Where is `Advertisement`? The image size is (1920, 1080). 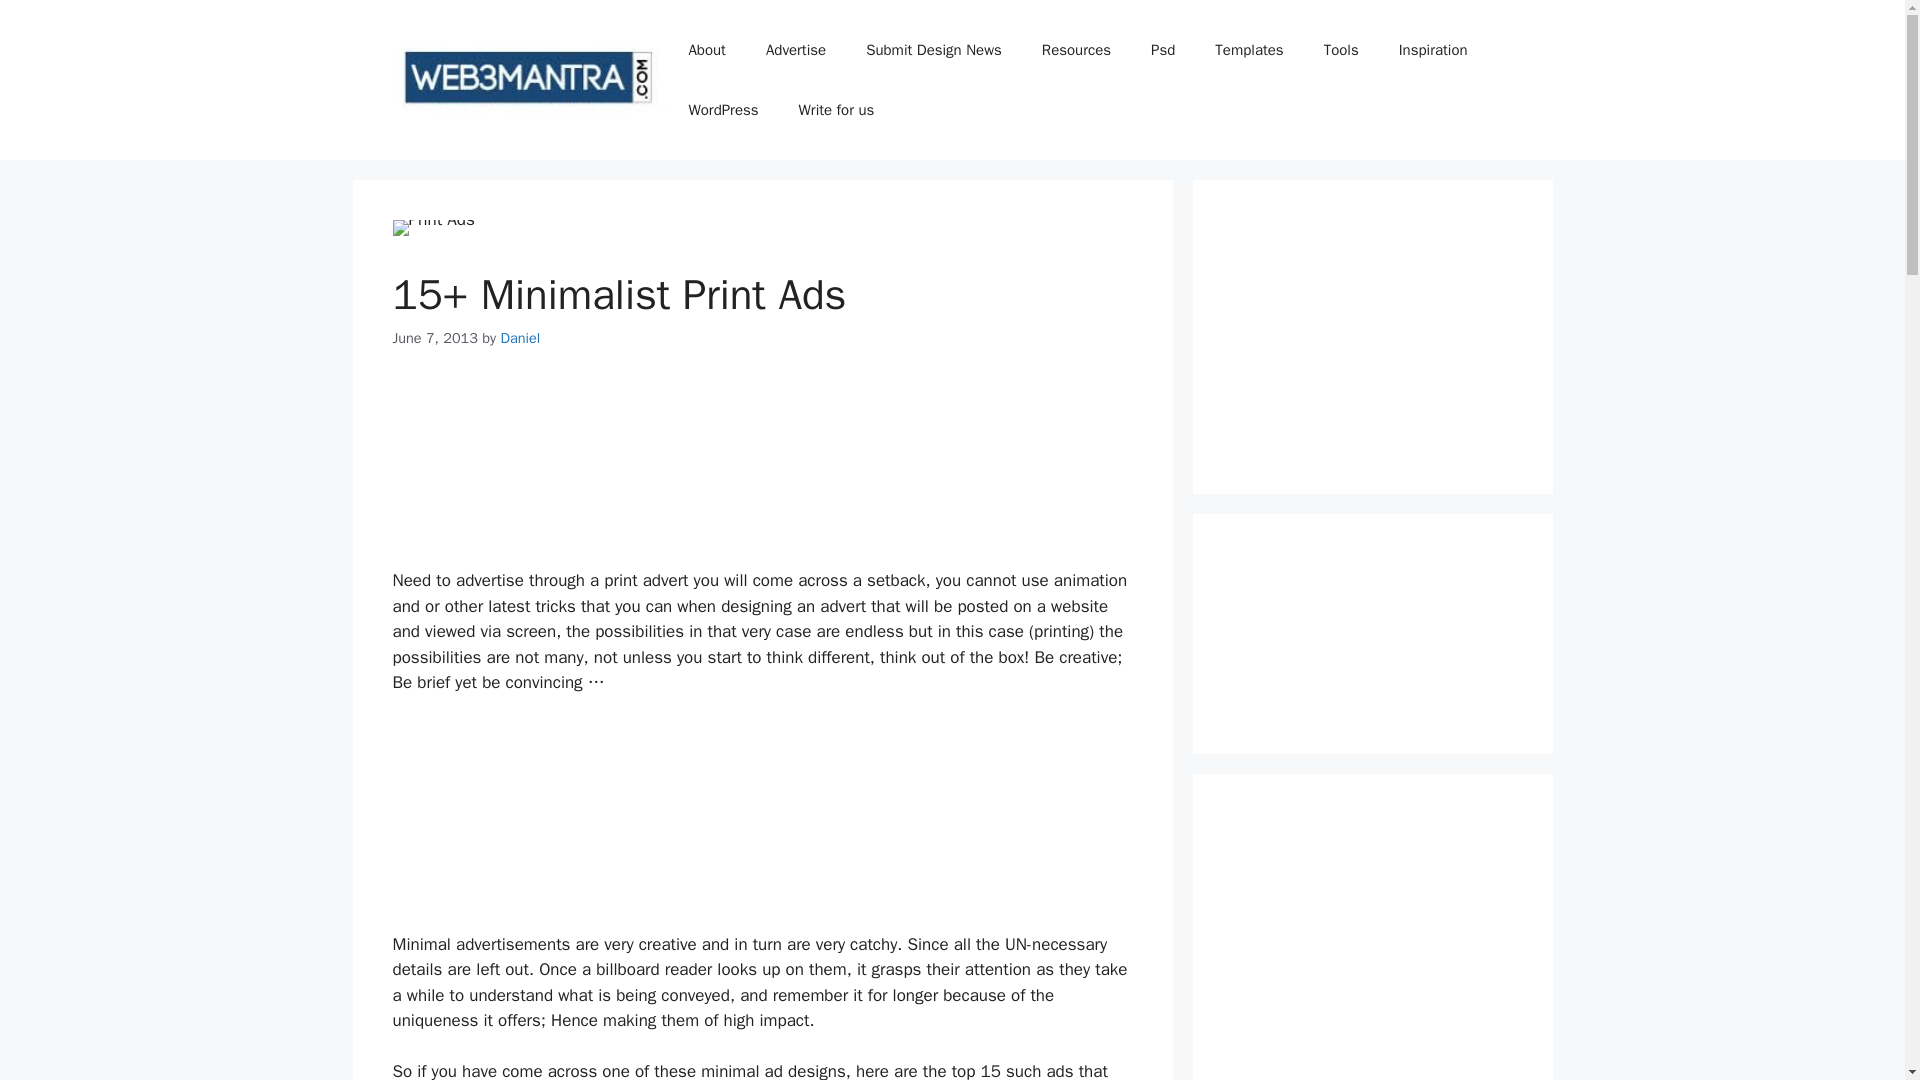
Advertisement is located at coordinates (762, 814).